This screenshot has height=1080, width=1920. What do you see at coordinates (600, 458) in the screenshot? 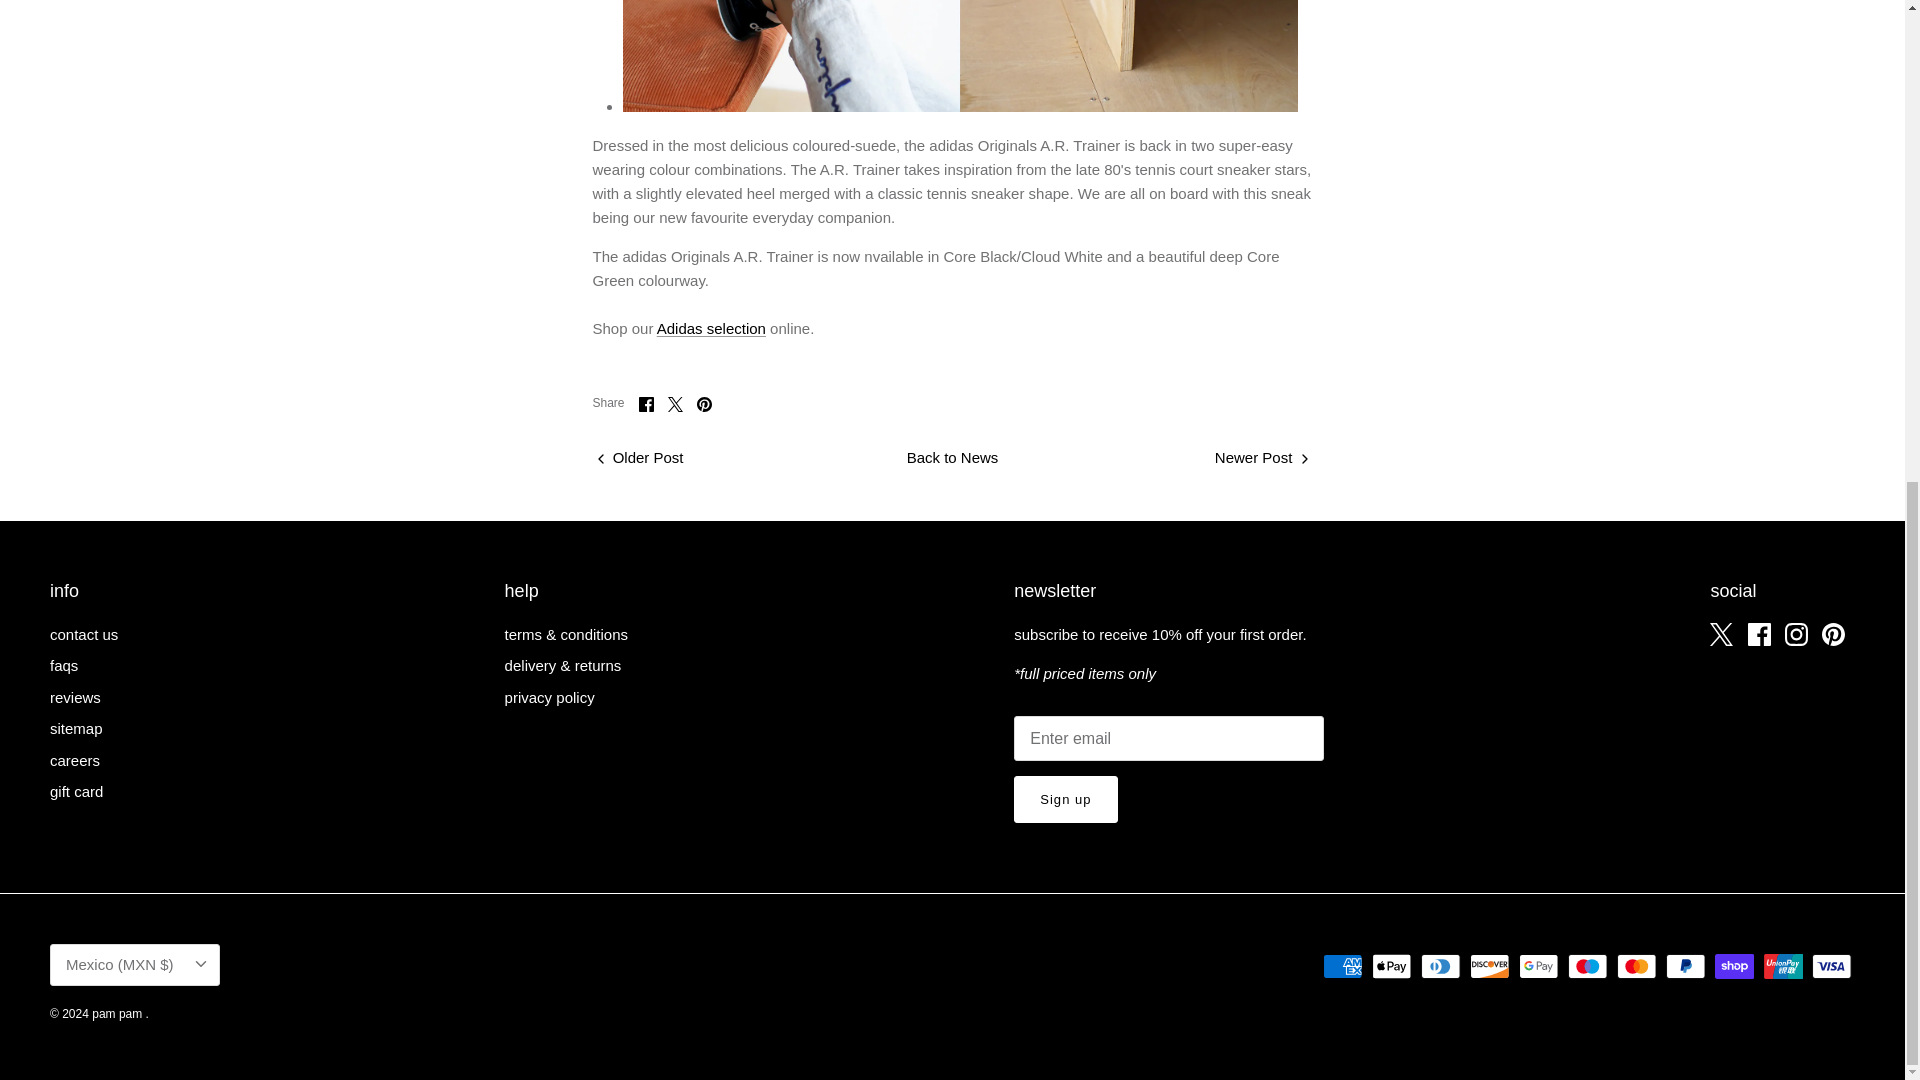
I see `Left` at bounding box center [600, 458].